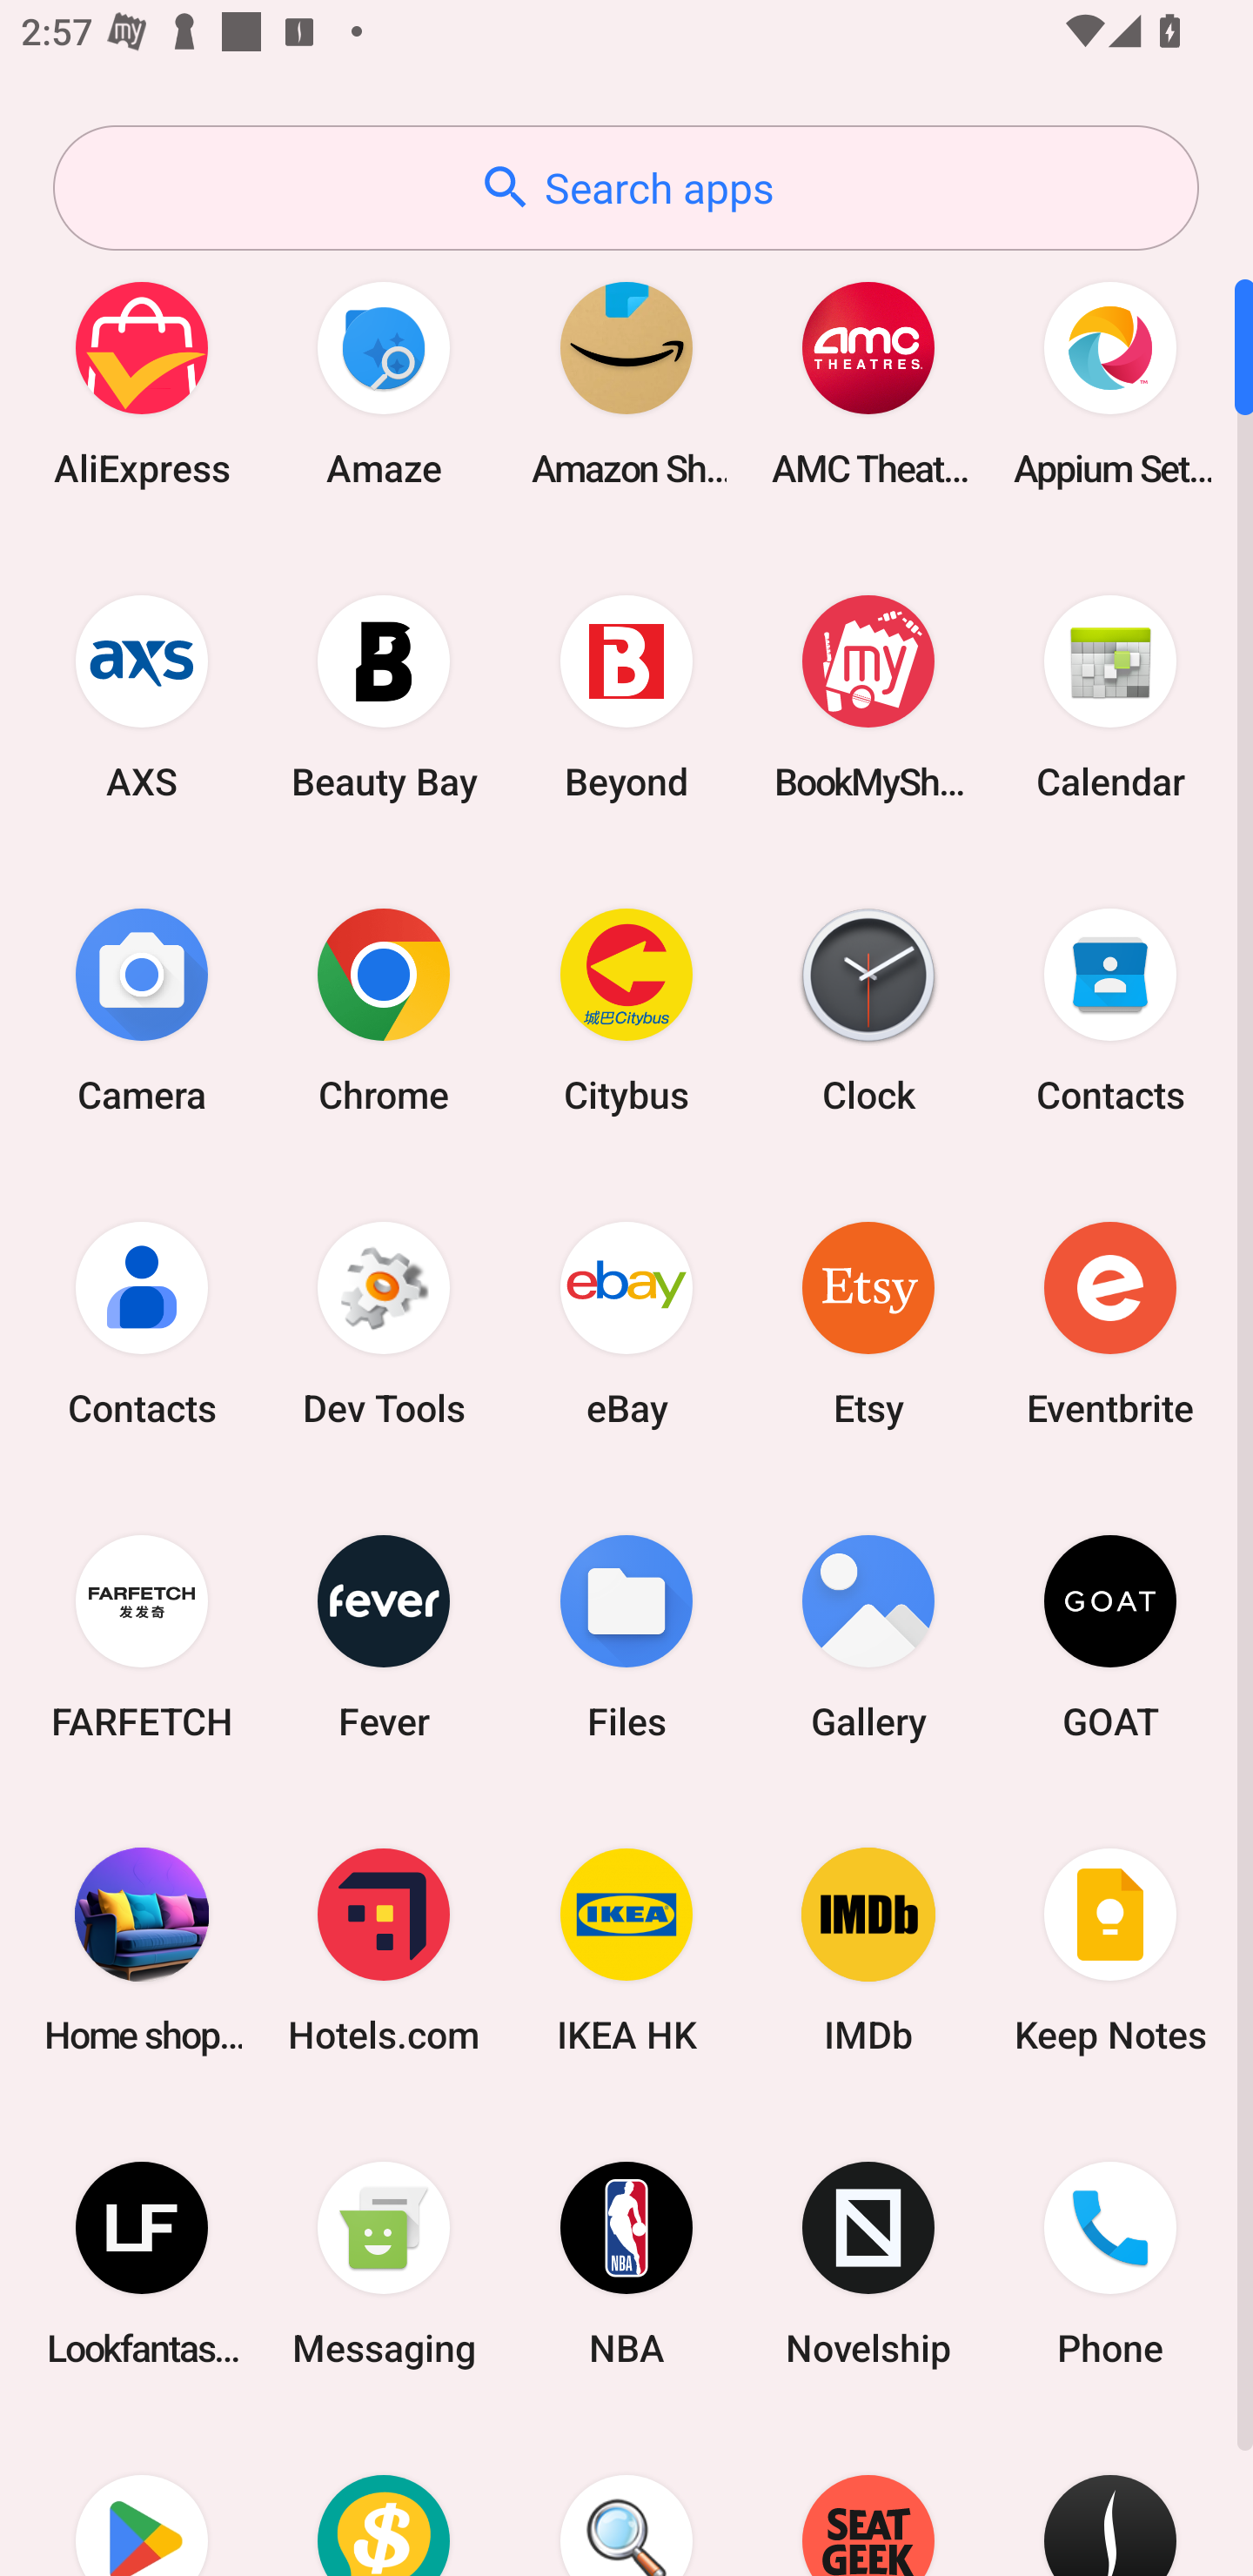 The height and width of the screenshot is (2576, 1253). I want to click on Fever, so click(384, 1636).